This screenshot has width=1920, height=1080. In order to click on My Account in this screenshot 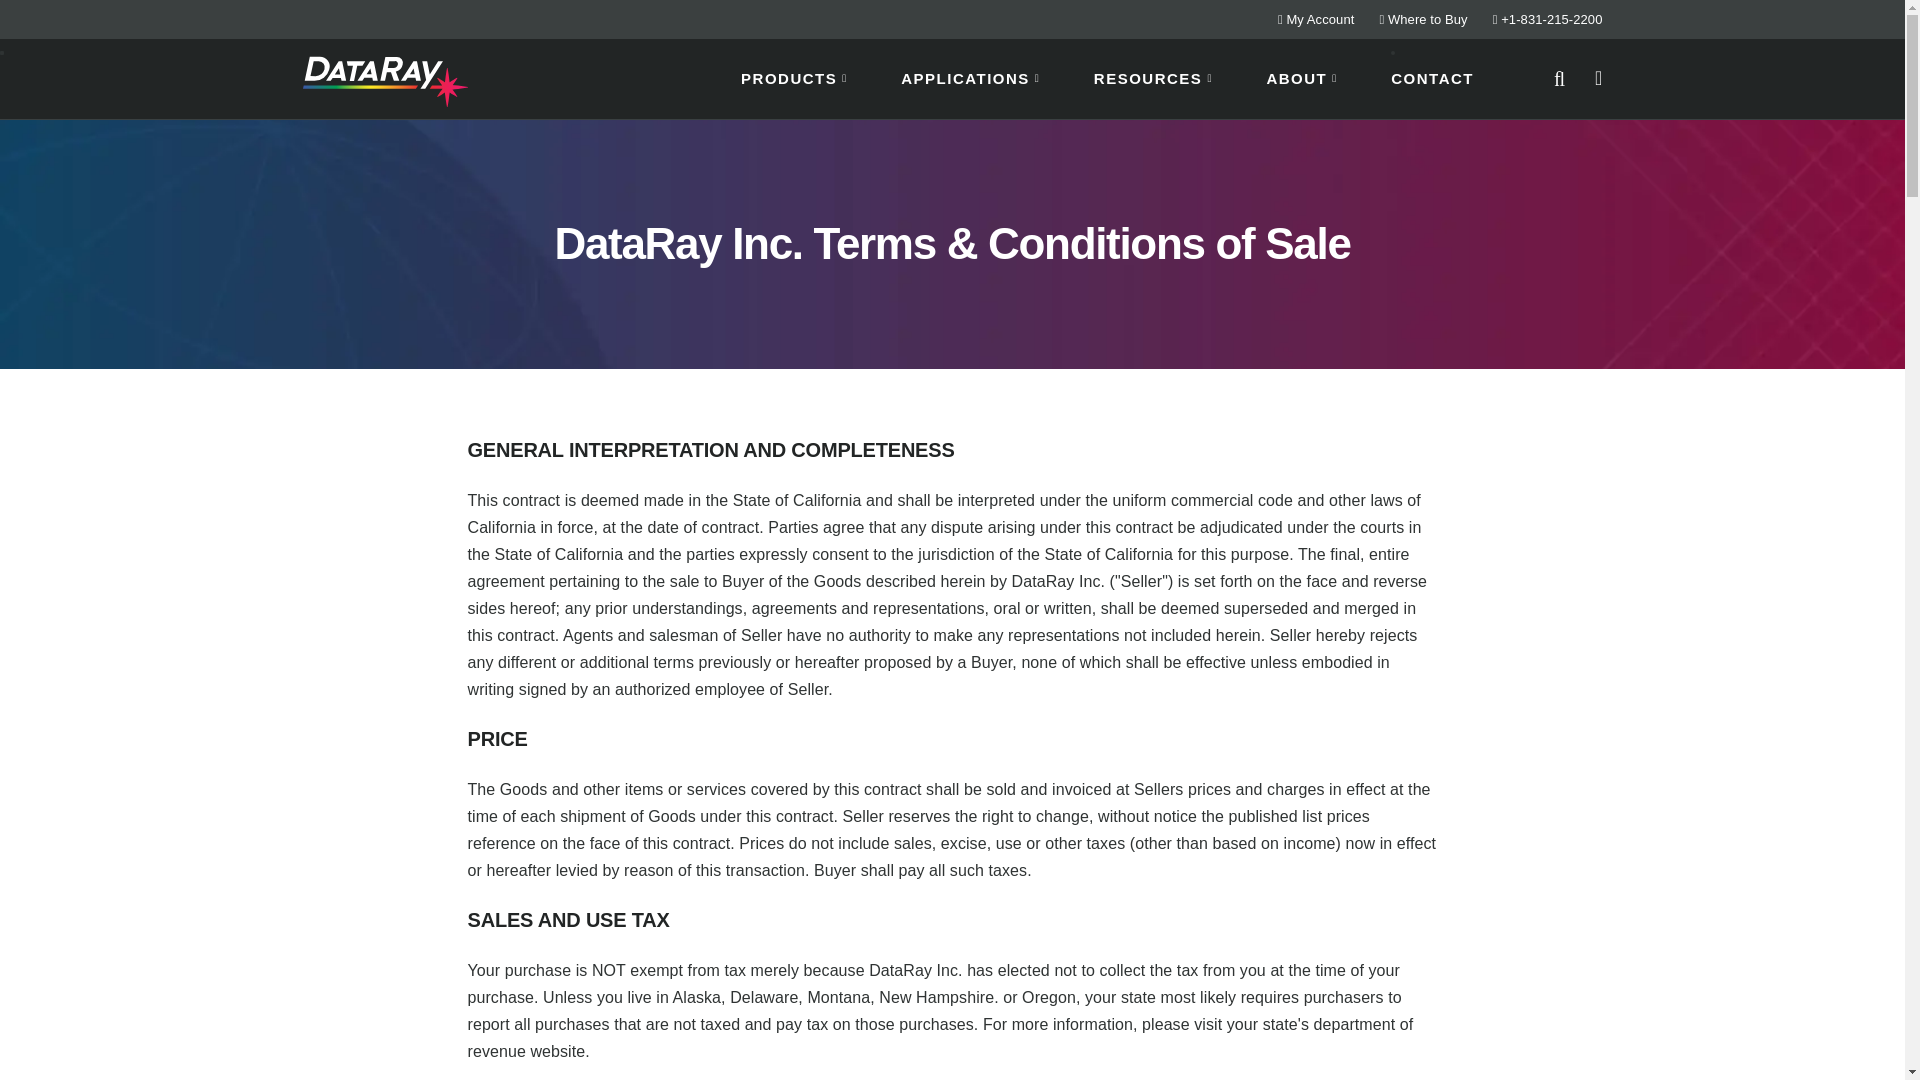, I will do `click(1316, 19)`.